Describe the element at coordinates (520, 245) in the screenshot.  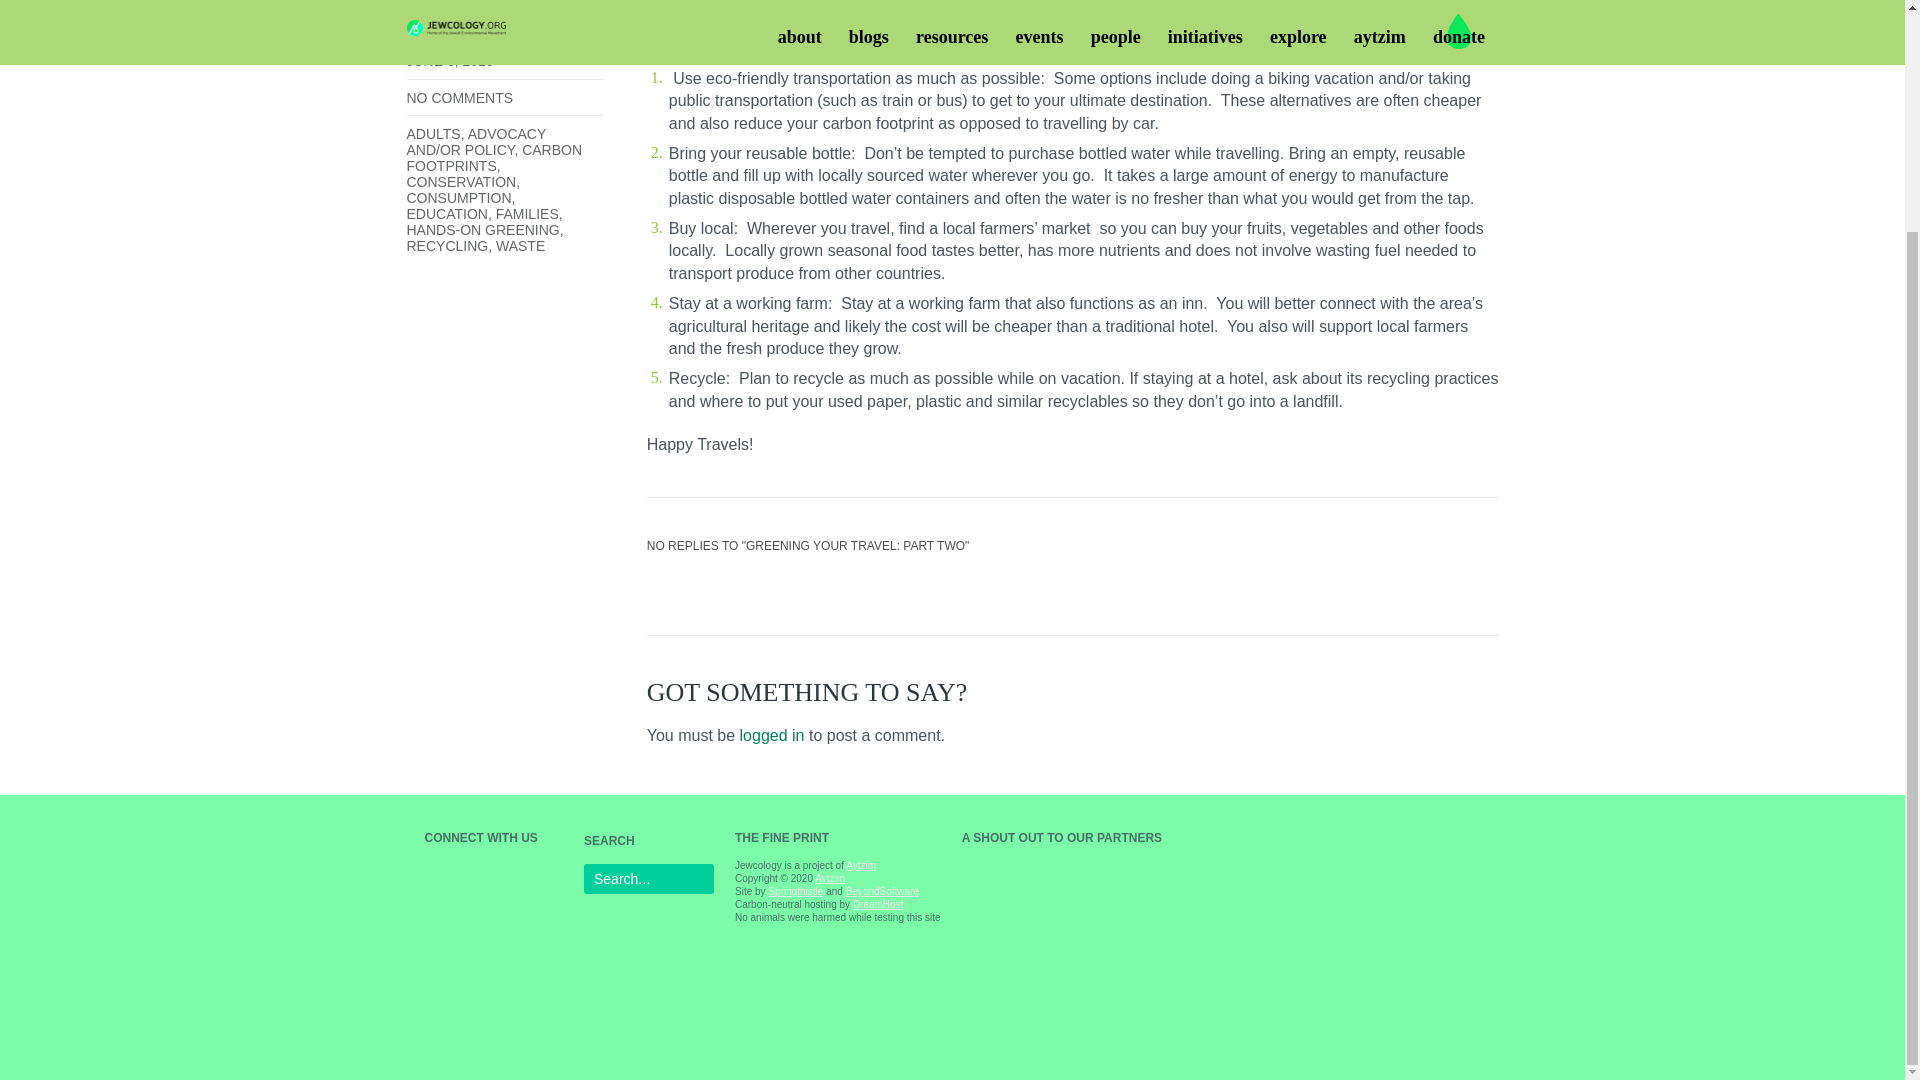
I see `WASTE` at that location.